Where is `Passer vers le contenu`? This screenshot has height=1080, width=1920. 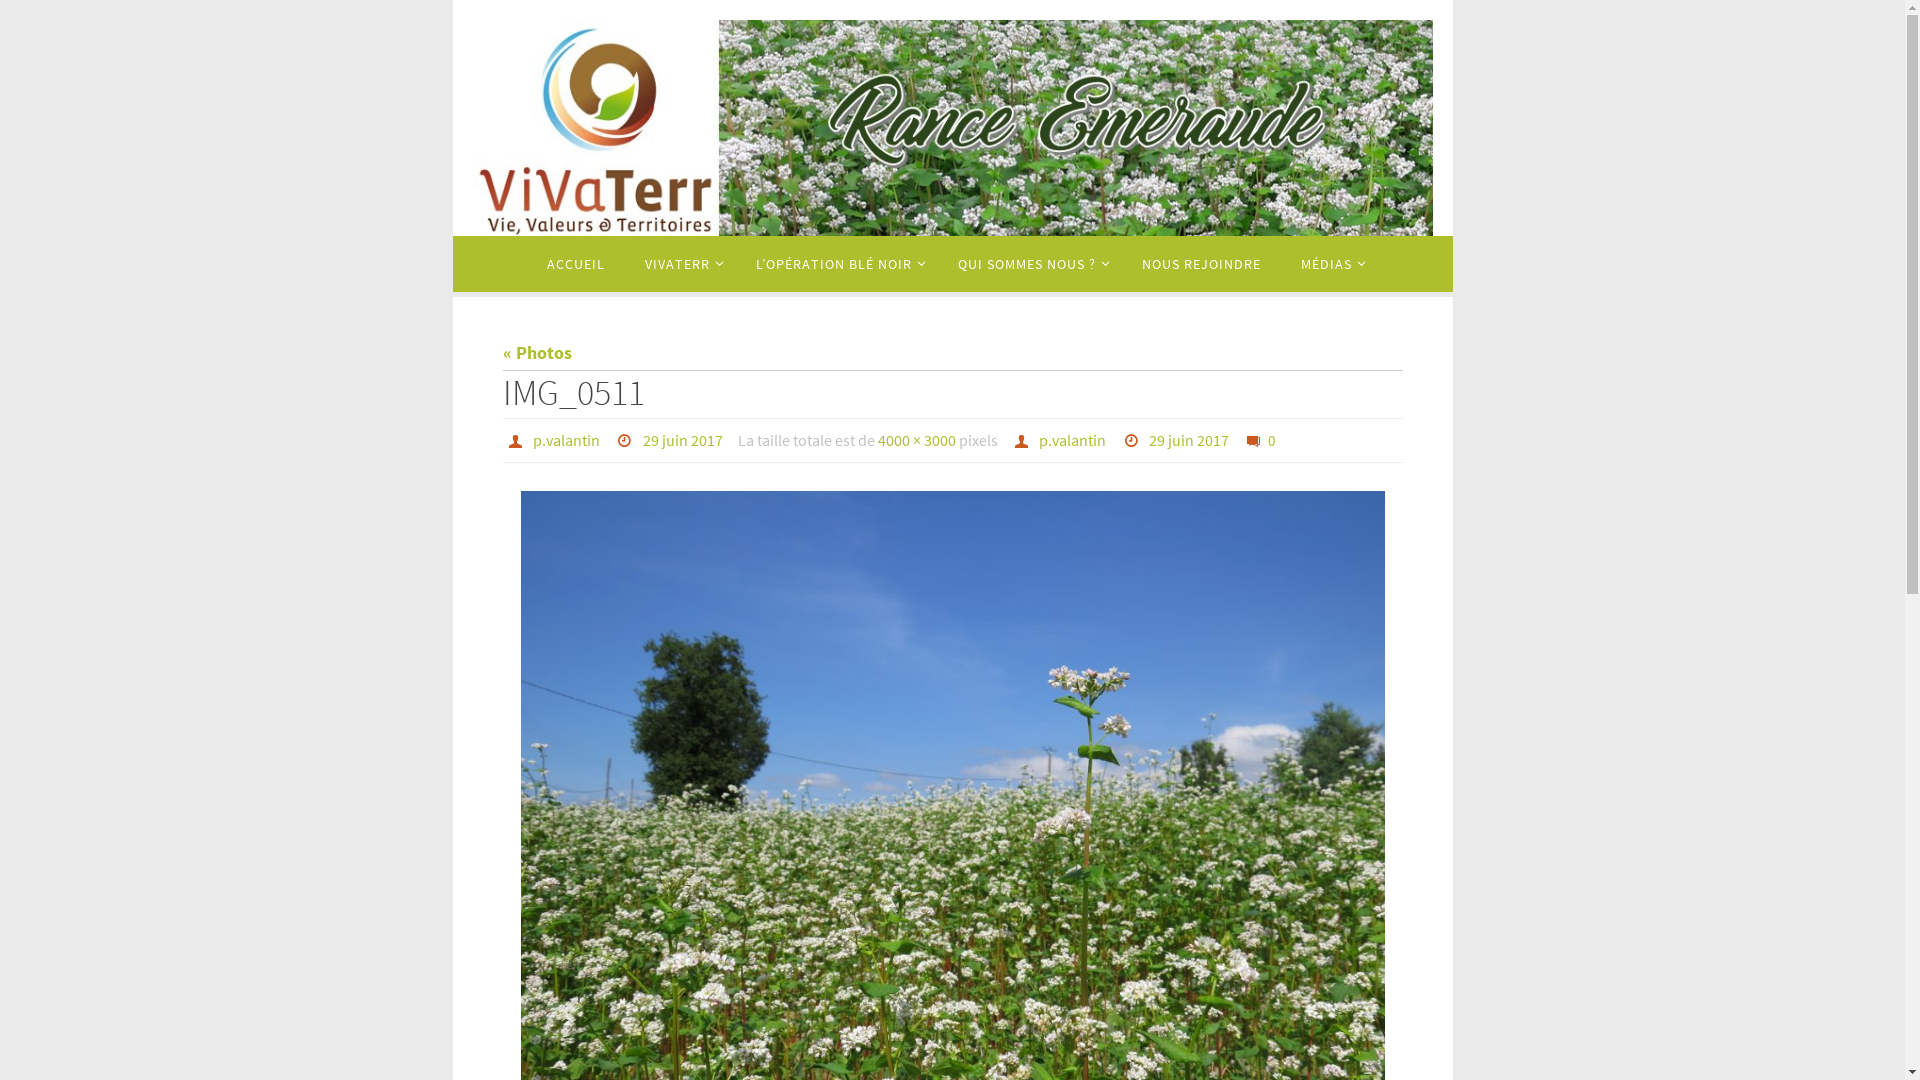
Passer vers le contenu is located at coordinates (452, 286).